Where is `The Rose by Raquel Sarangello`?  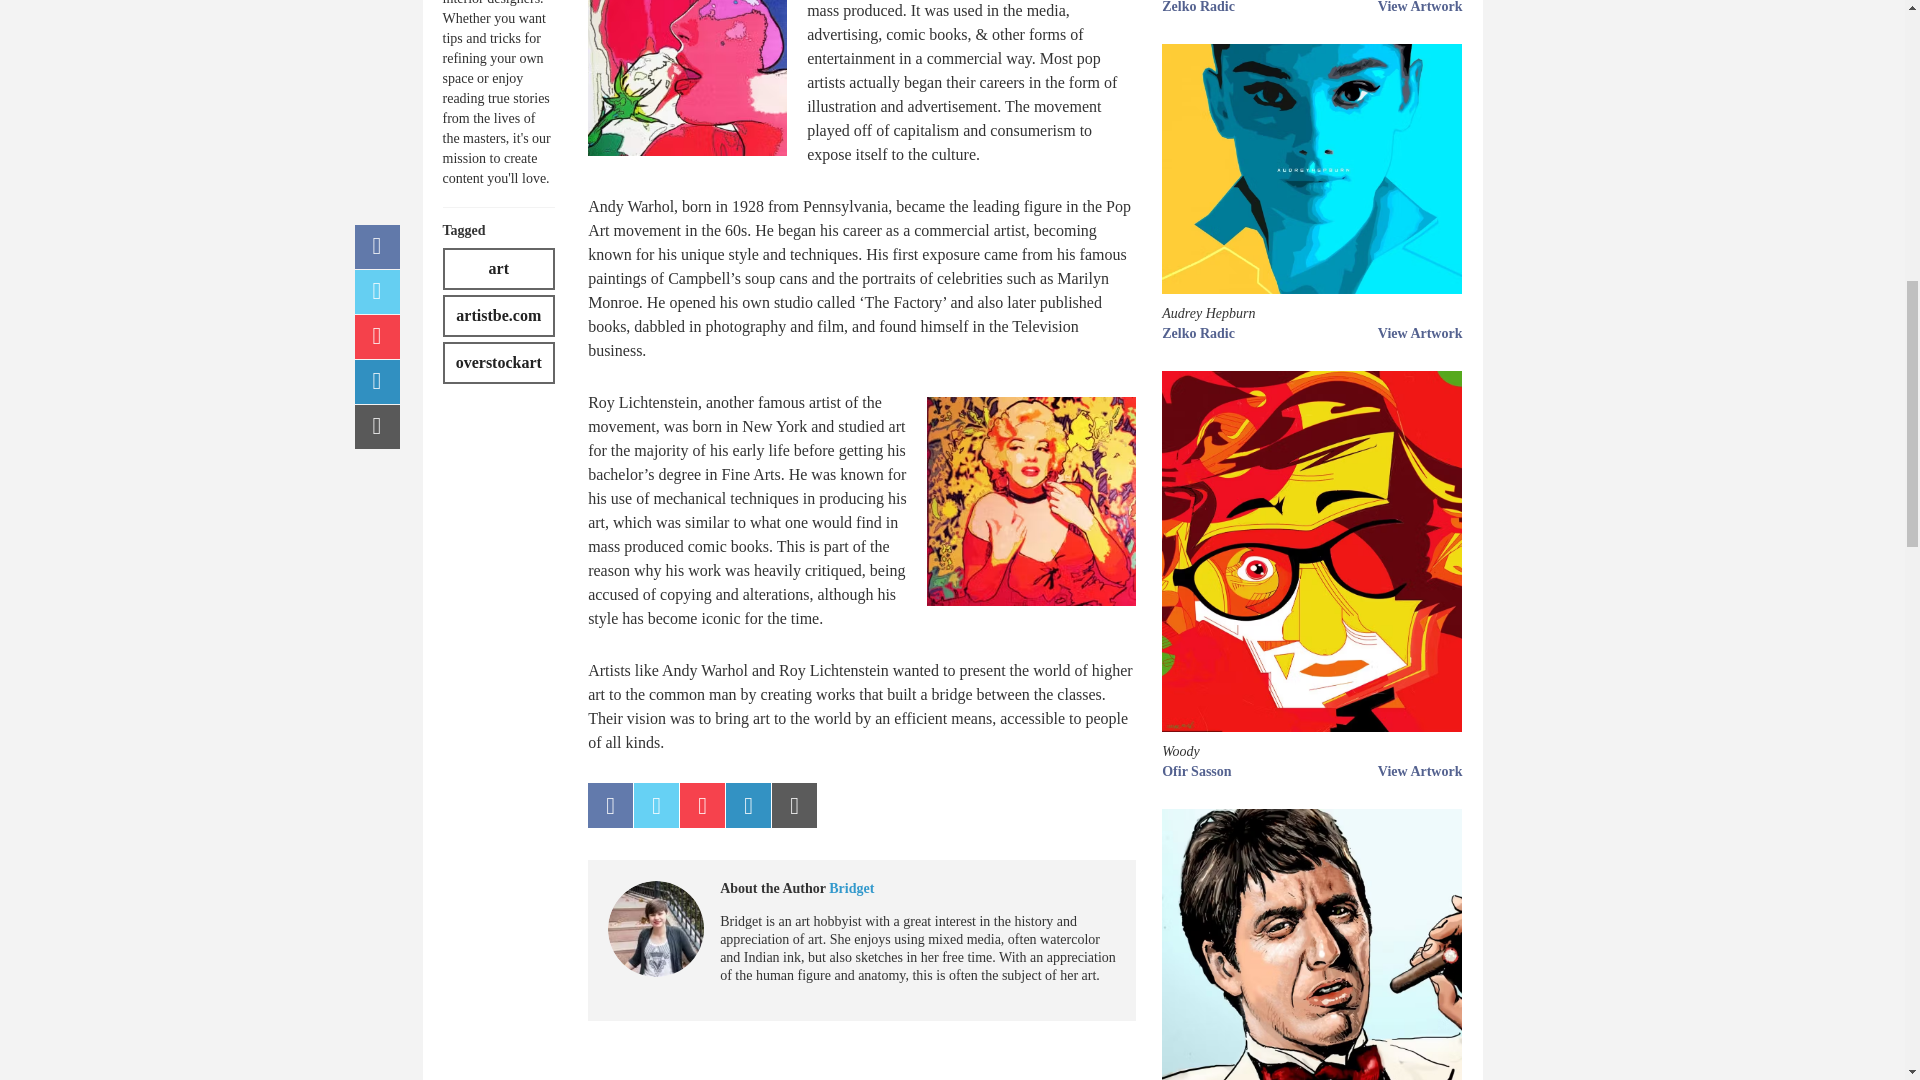 The Rose by Raquel Sarangello is located at coordinates (687, 78).